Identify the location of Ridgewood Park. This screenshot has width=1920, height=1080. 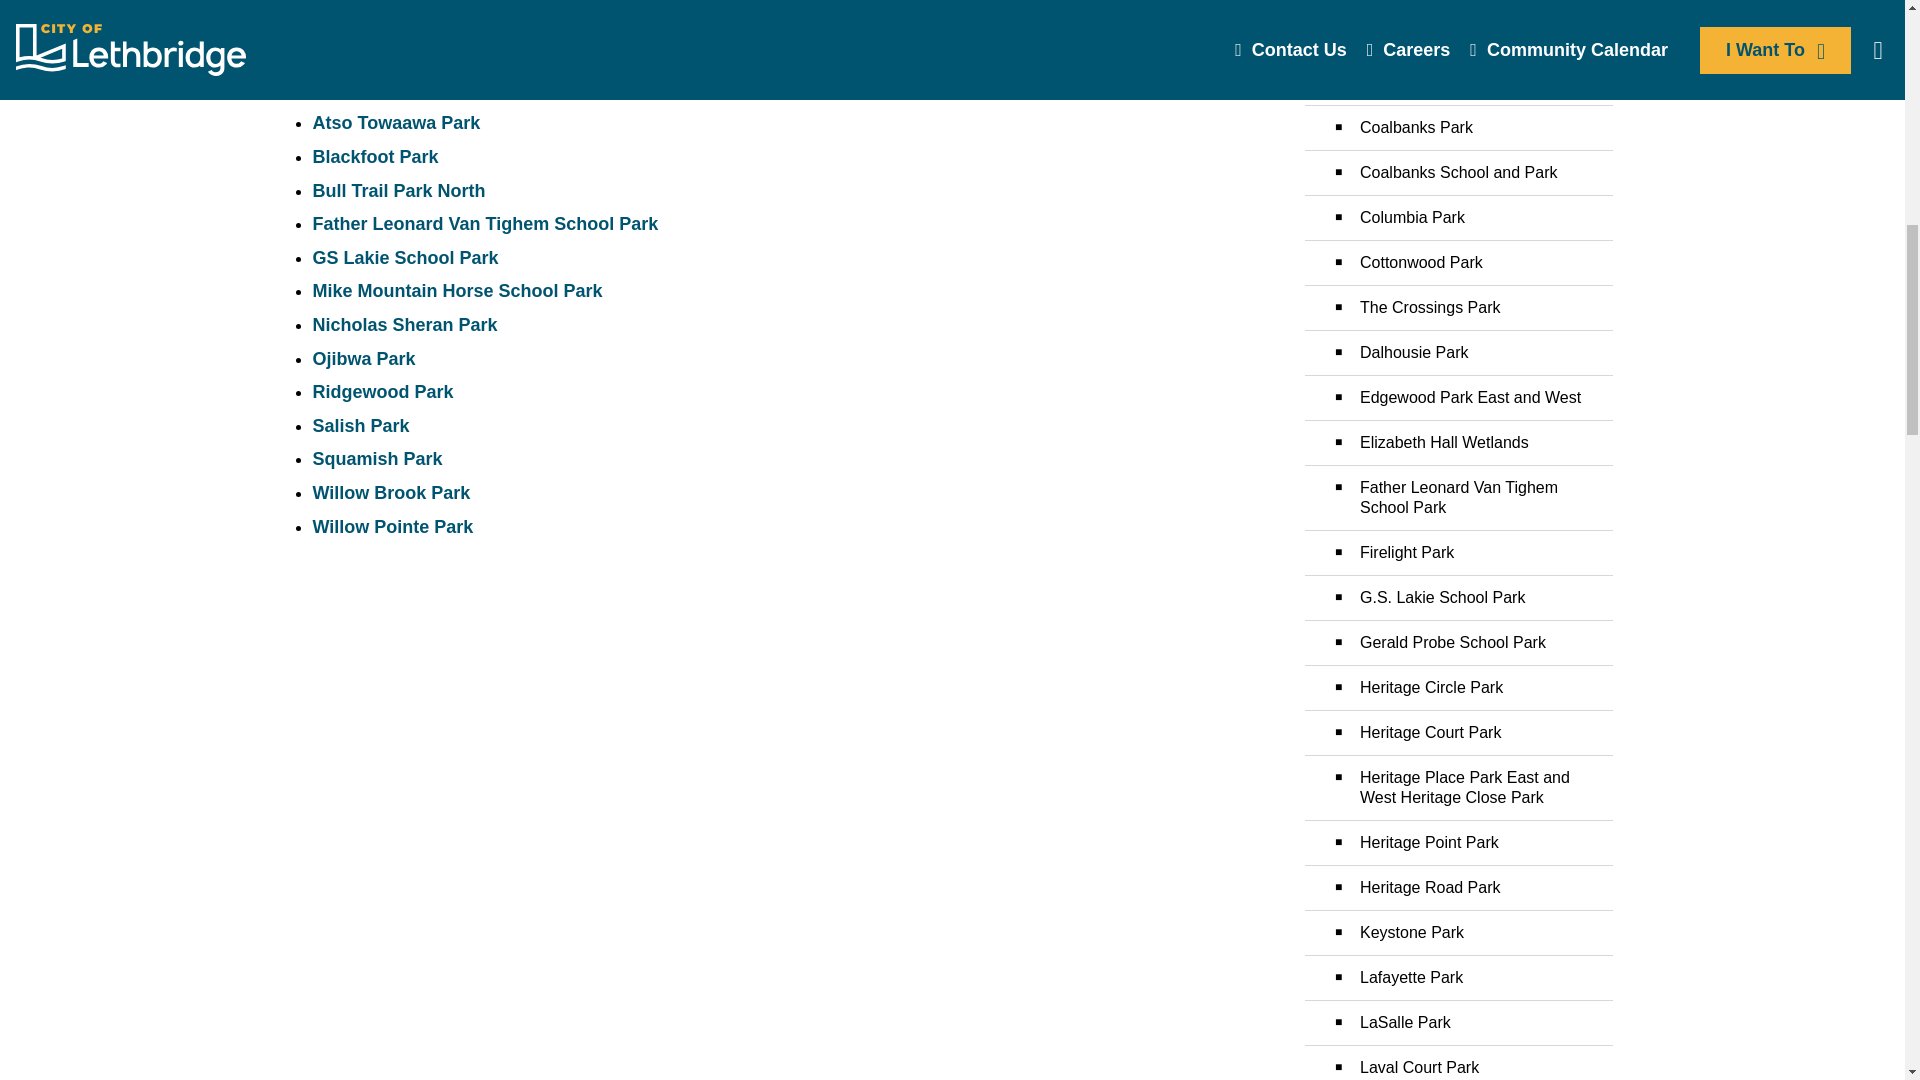
(382, 392).